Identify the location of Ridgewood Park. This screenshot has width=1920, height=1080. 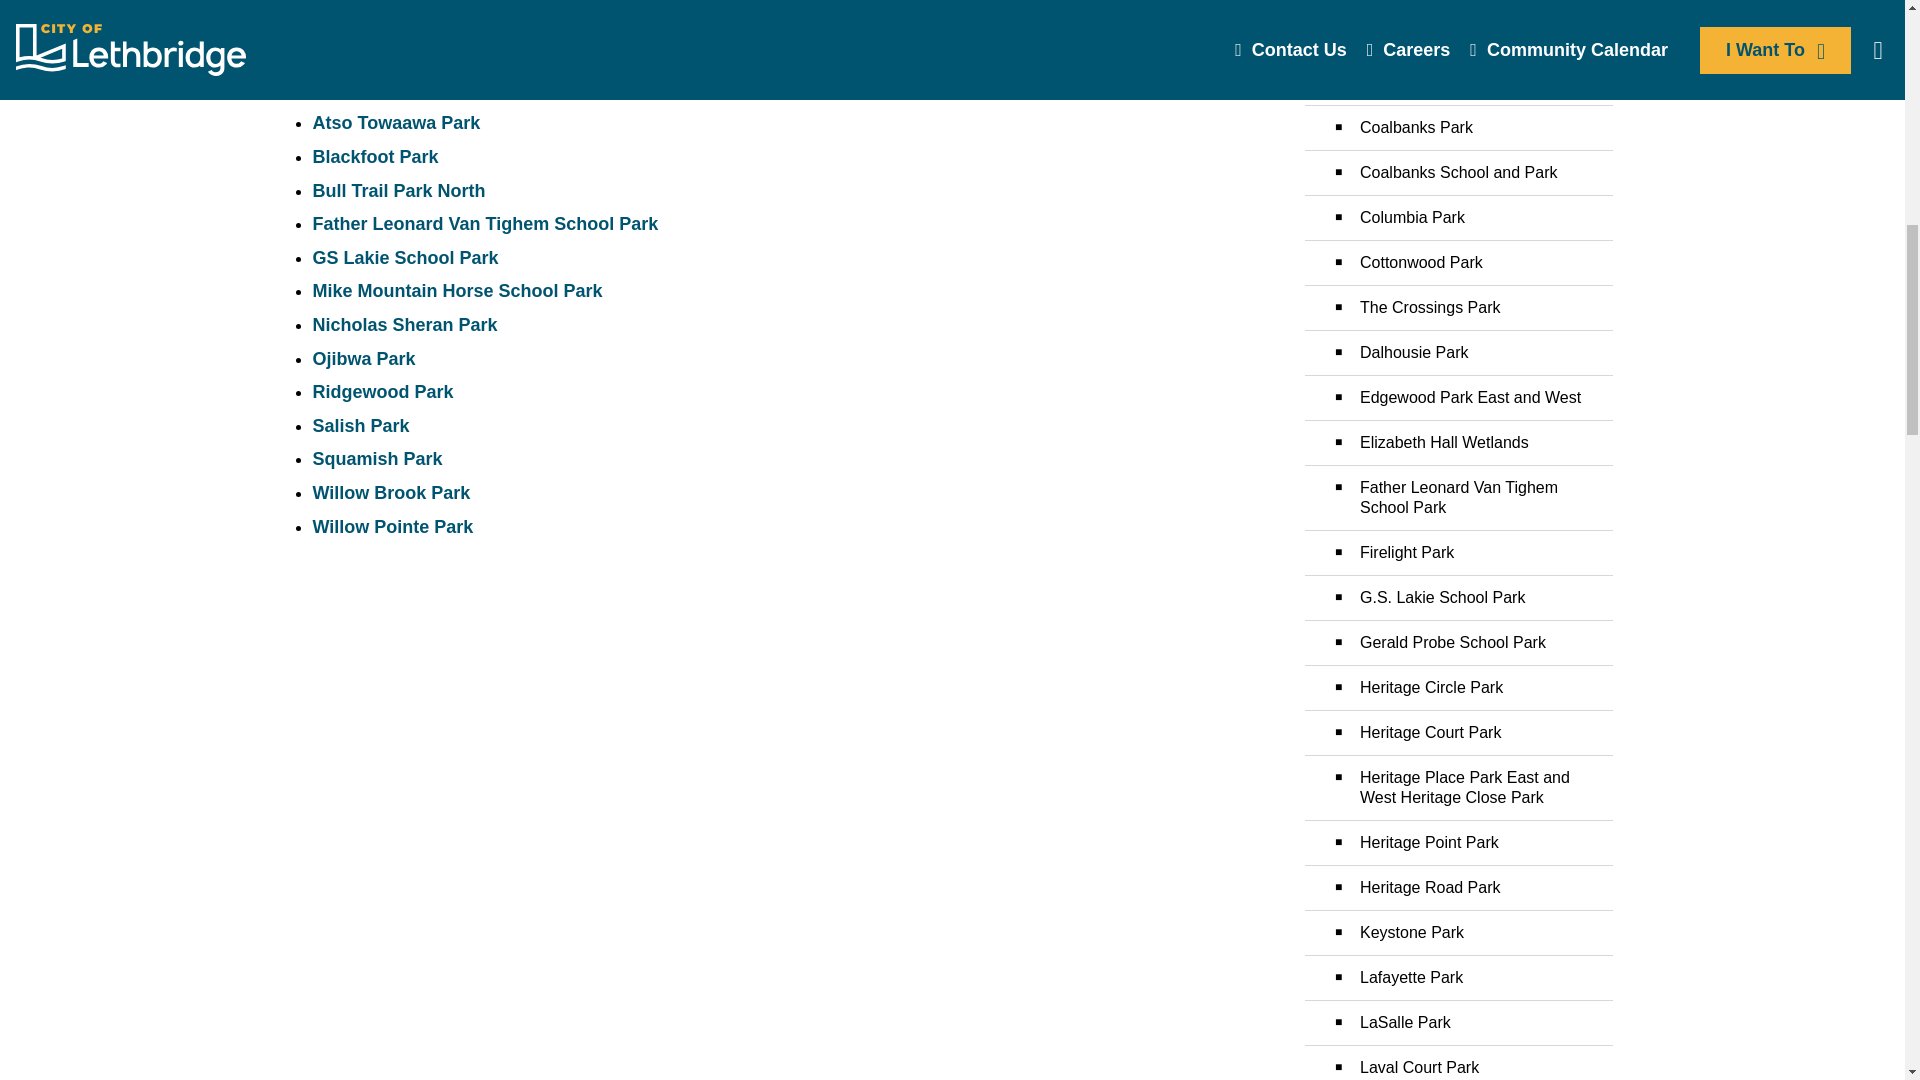
(382, 392).